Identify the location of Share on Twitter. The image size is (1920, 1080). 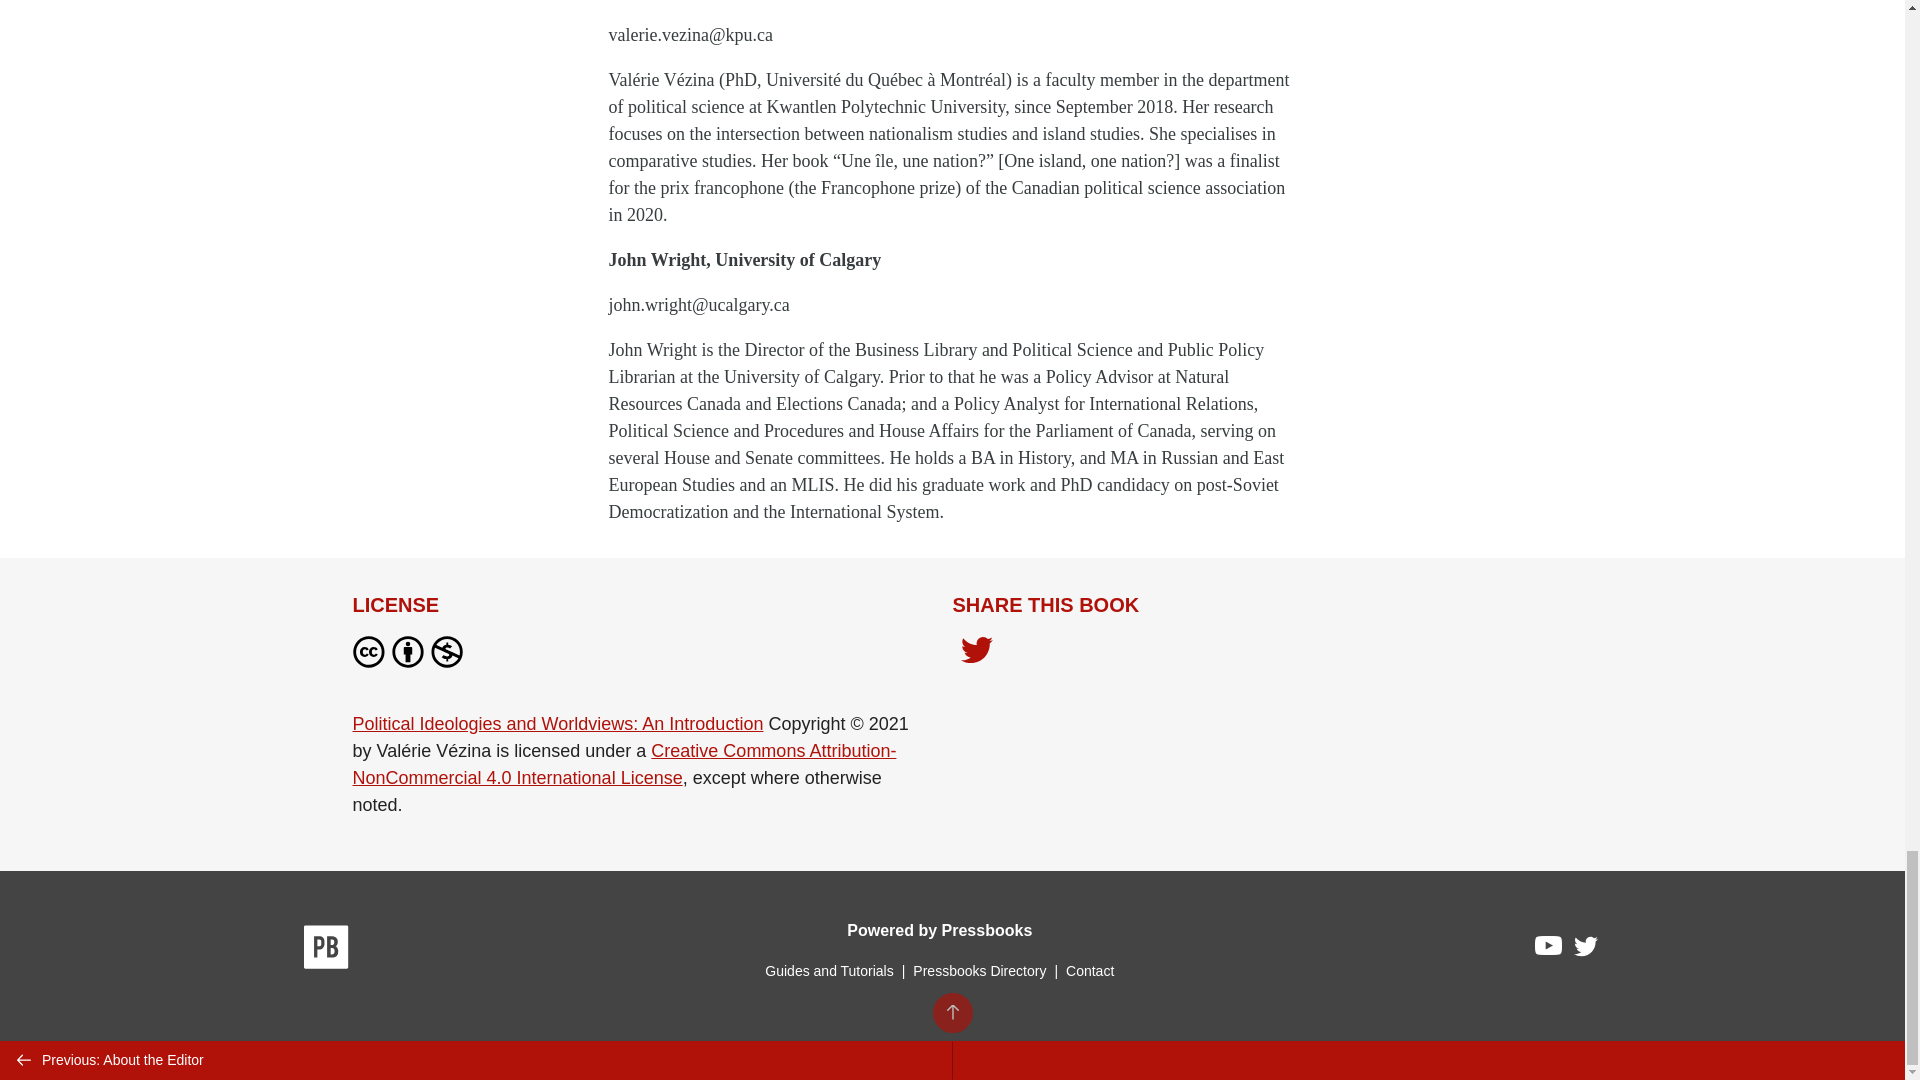
(976, 656).